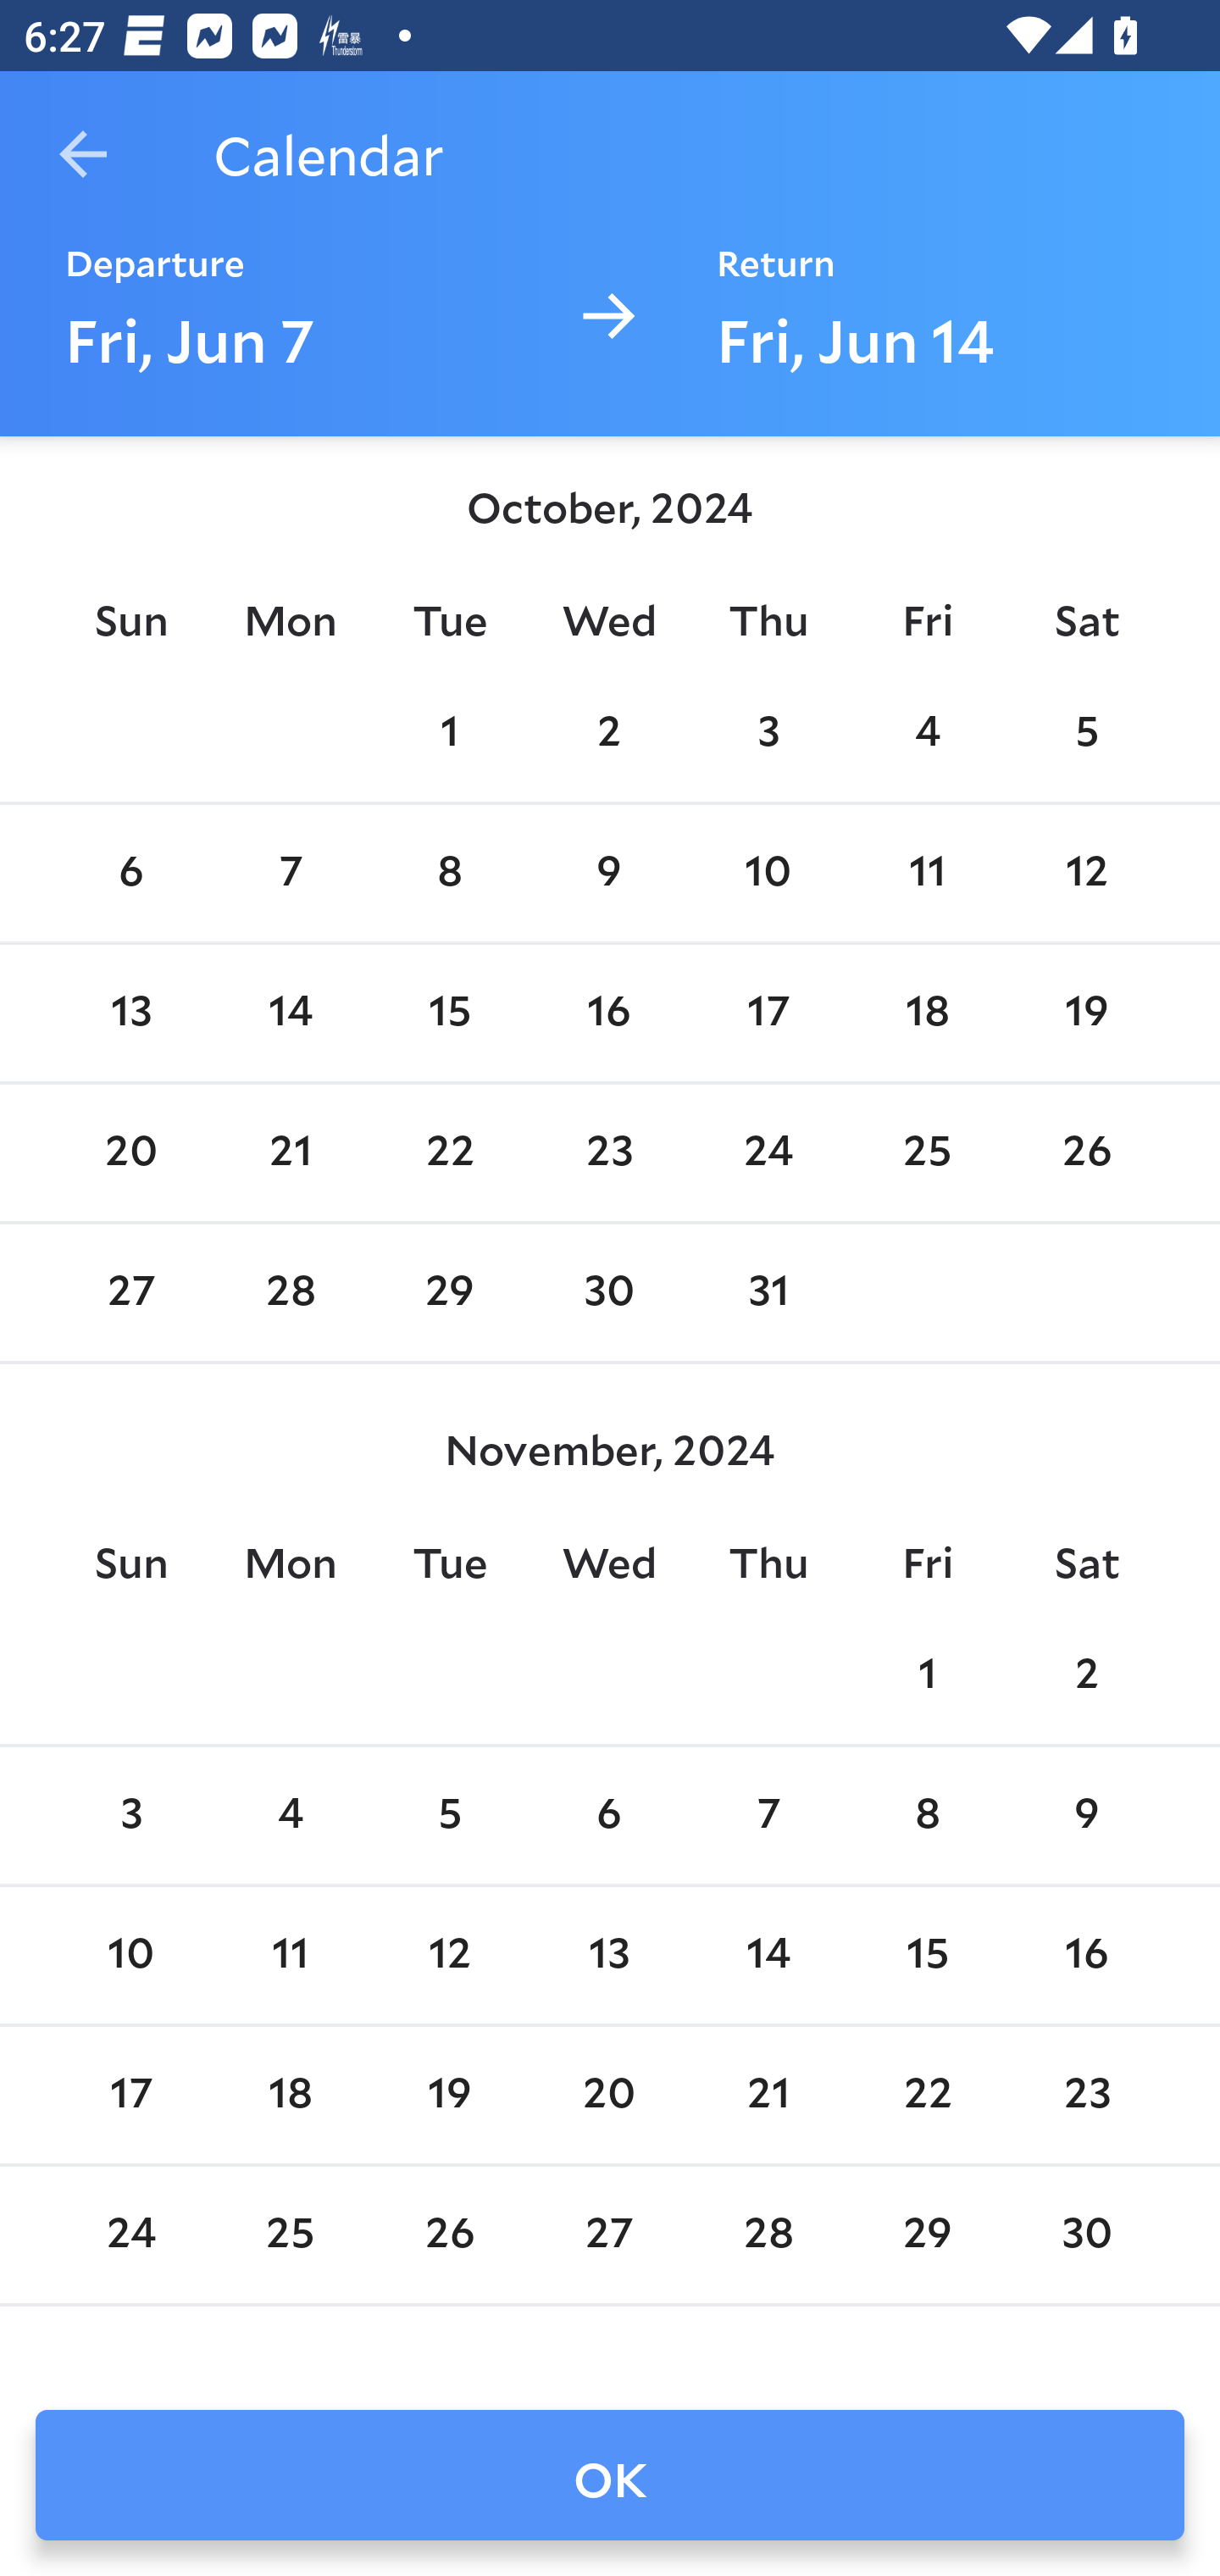 The height and width of the screenshot is (2576, 1220). I want to click on 21, so click(291, 1154).